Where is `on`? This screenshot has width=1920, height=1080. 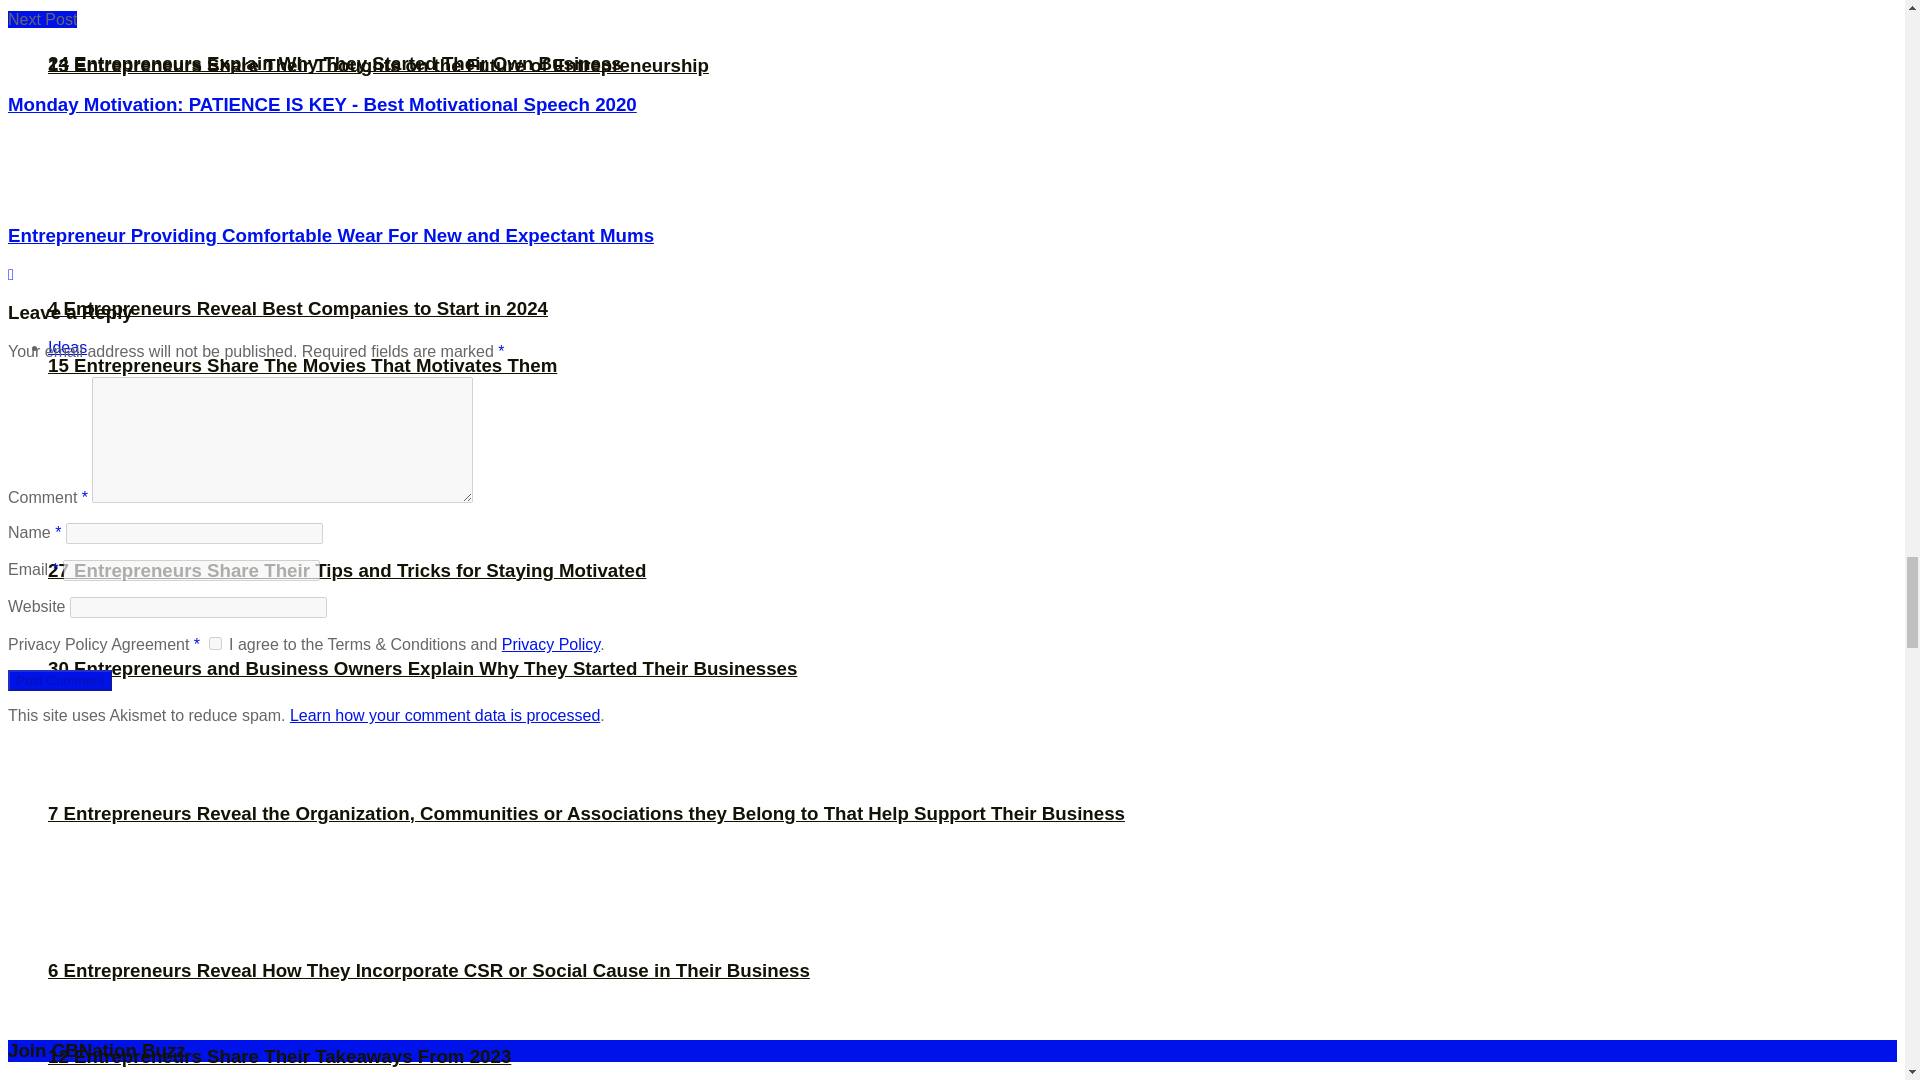
on is located at coordinates (216, 644).